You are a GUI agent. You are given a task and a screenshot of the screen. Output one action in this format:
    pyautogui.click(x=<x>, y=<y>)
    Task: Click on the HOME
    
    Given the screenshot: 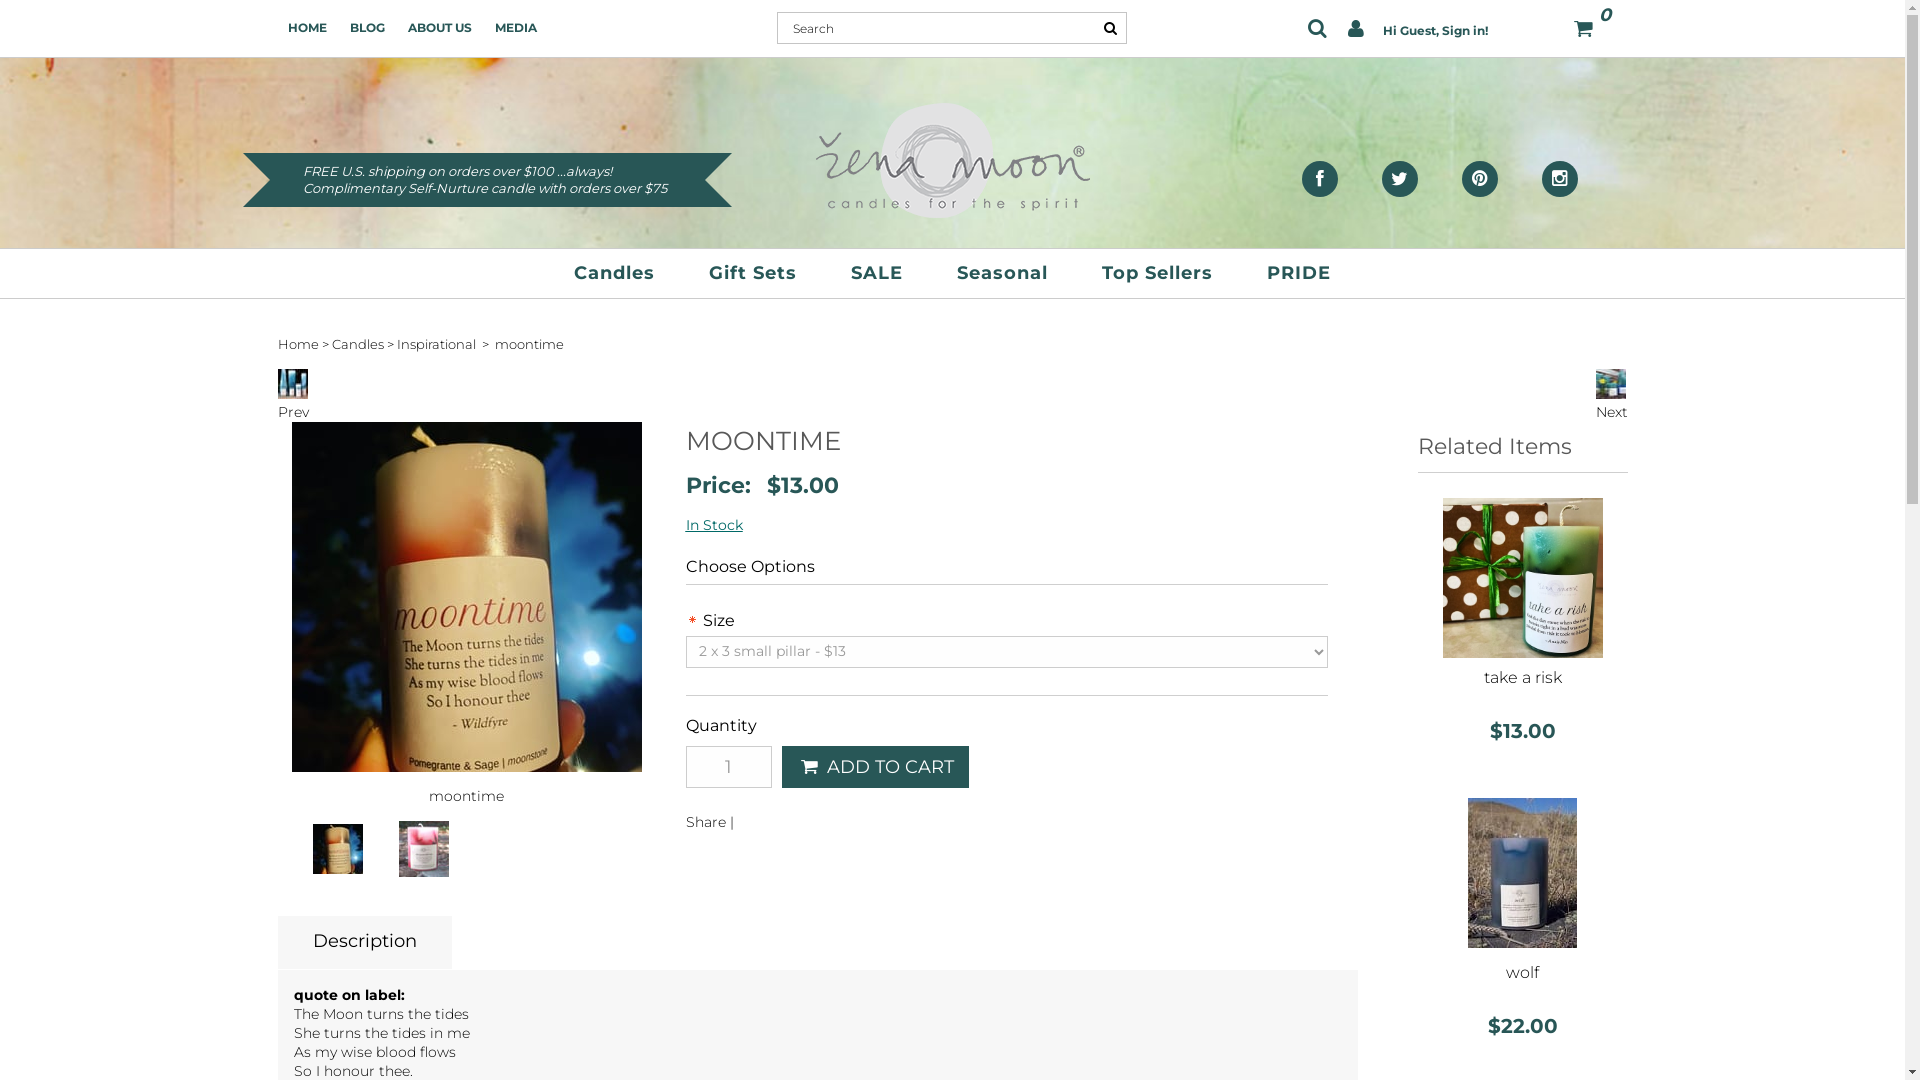 What is the action you would take?
    pyautogui.click(x=308, y=28)
    